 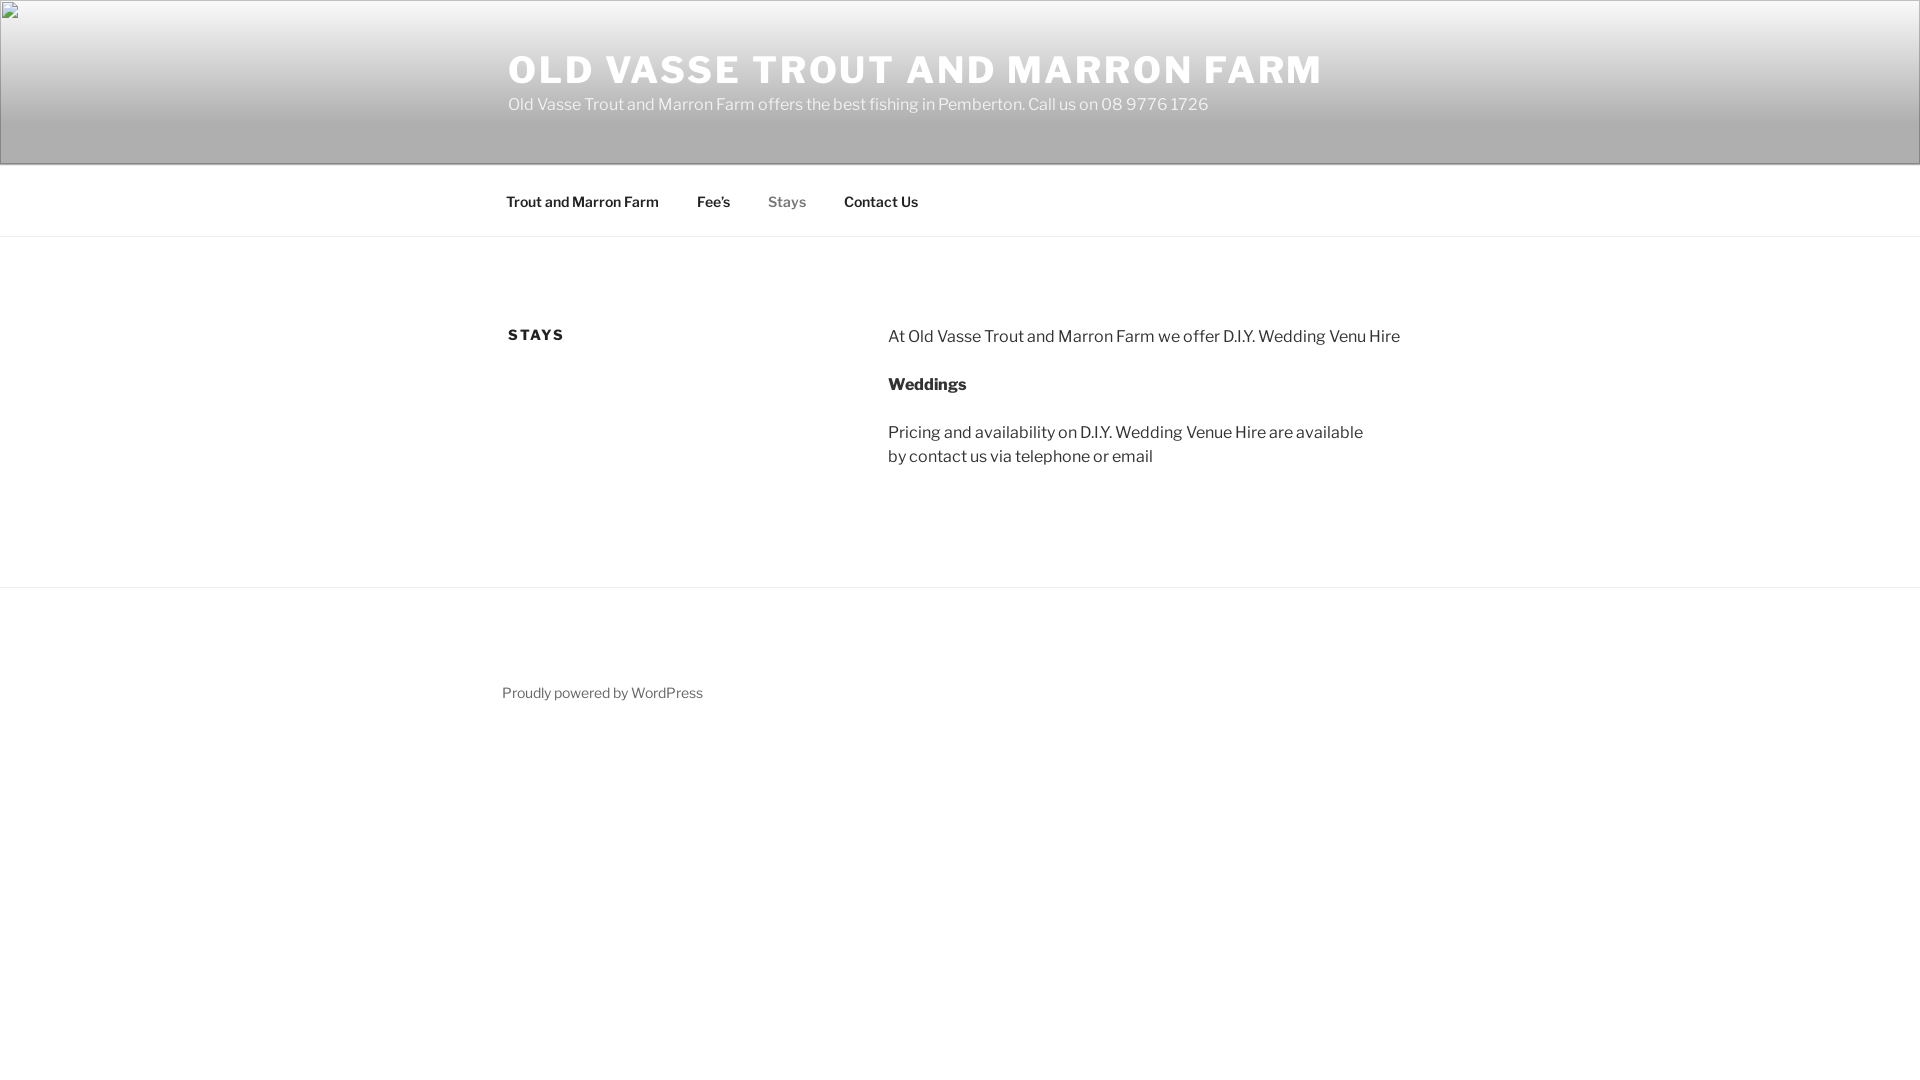 What do you see at coordinates (916, 70) in the screenshot?
I see `OLD VASSE TROUT AND MARRON FARM` at bounding box center [916, 70].